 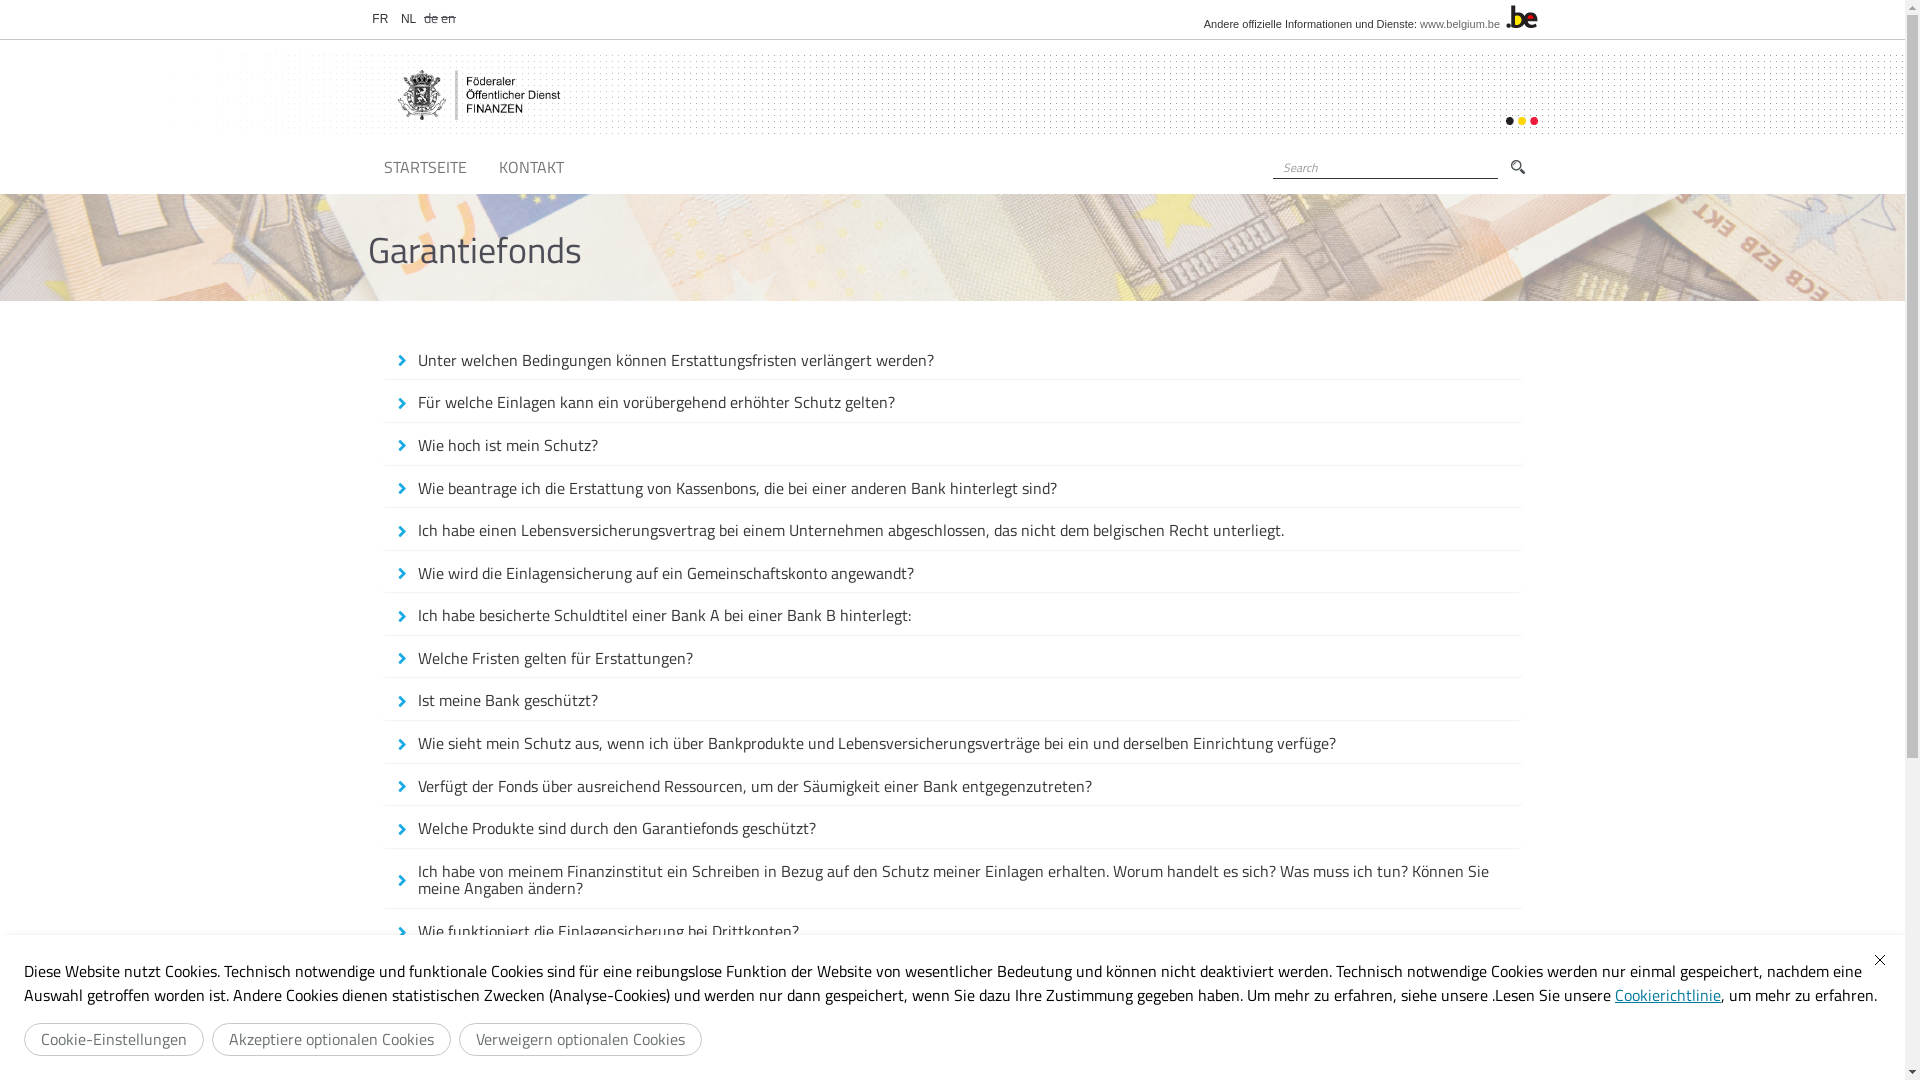 What do you see at coordinates (23, 0) in the screenshot?
I see `Skip to main content` at bounding box center [23, 0].